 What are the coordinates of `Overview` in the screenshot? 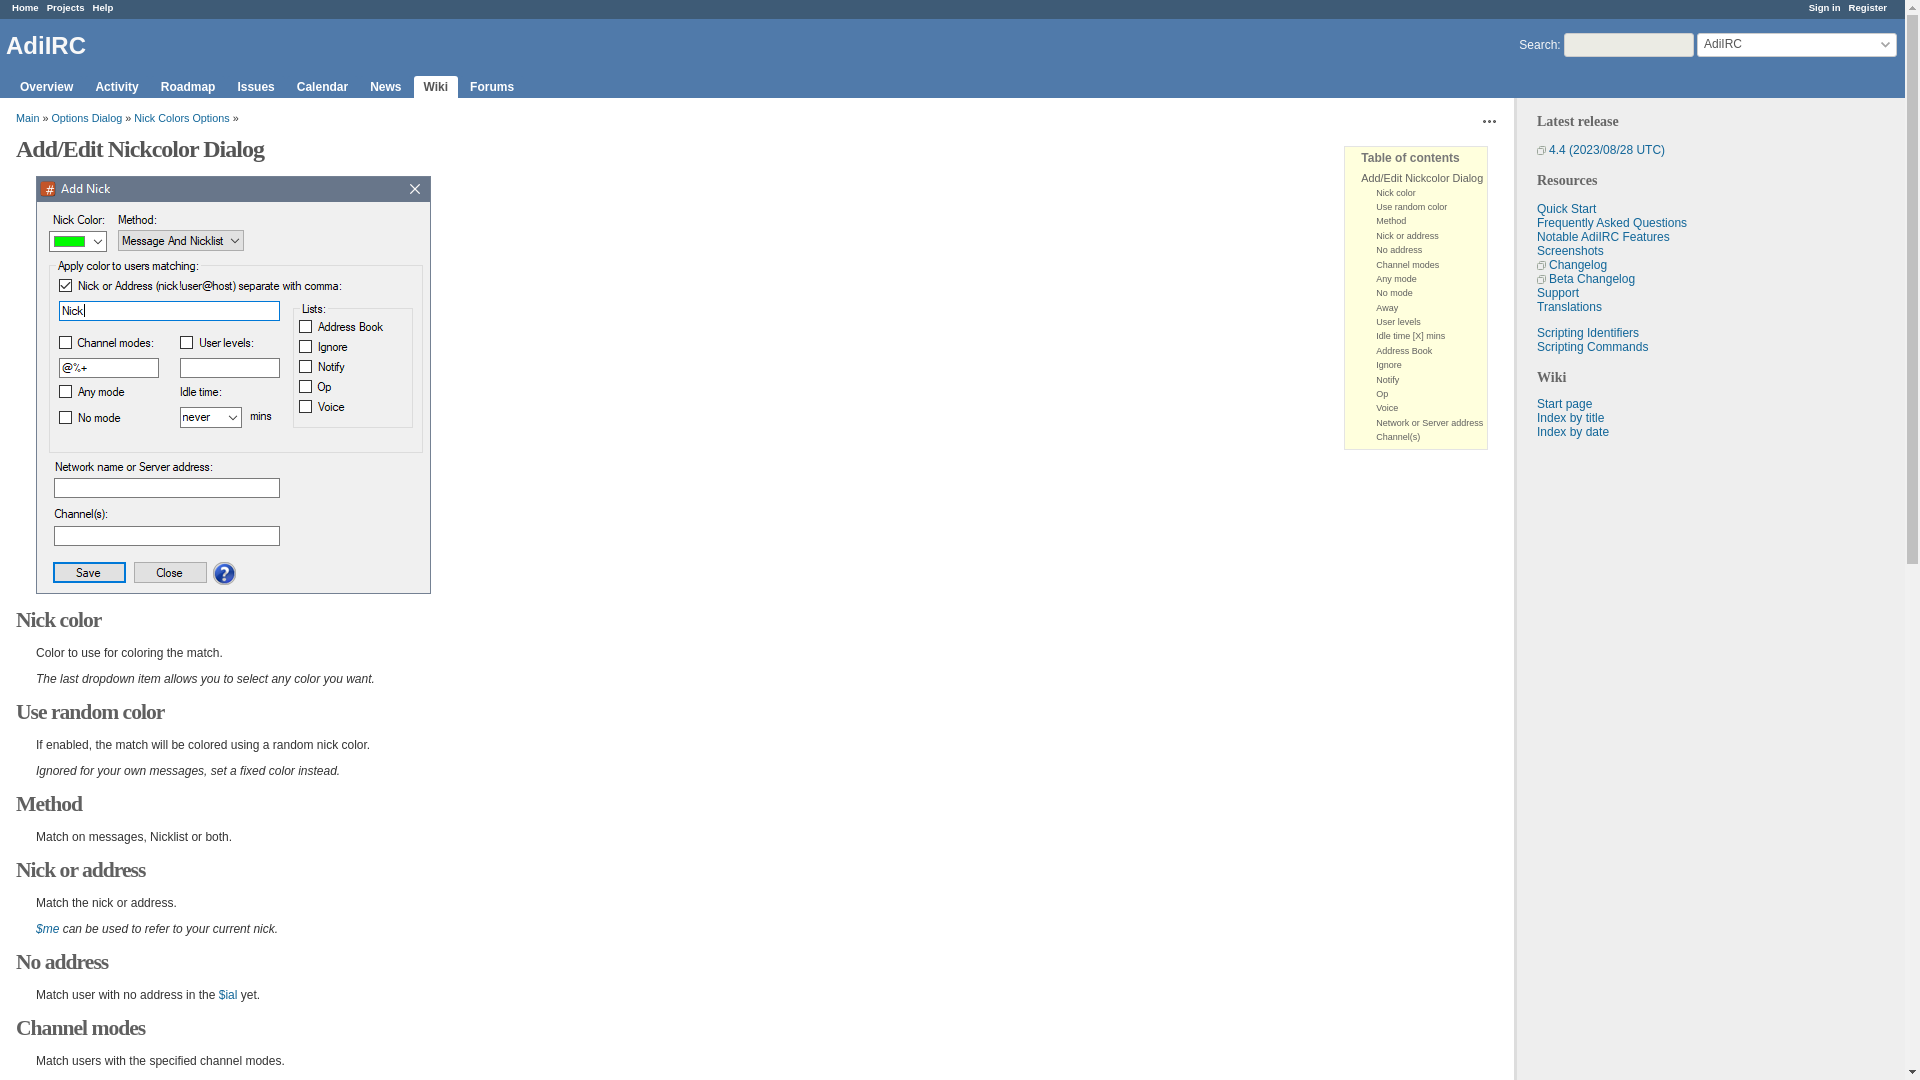 It's located at (46, 86).